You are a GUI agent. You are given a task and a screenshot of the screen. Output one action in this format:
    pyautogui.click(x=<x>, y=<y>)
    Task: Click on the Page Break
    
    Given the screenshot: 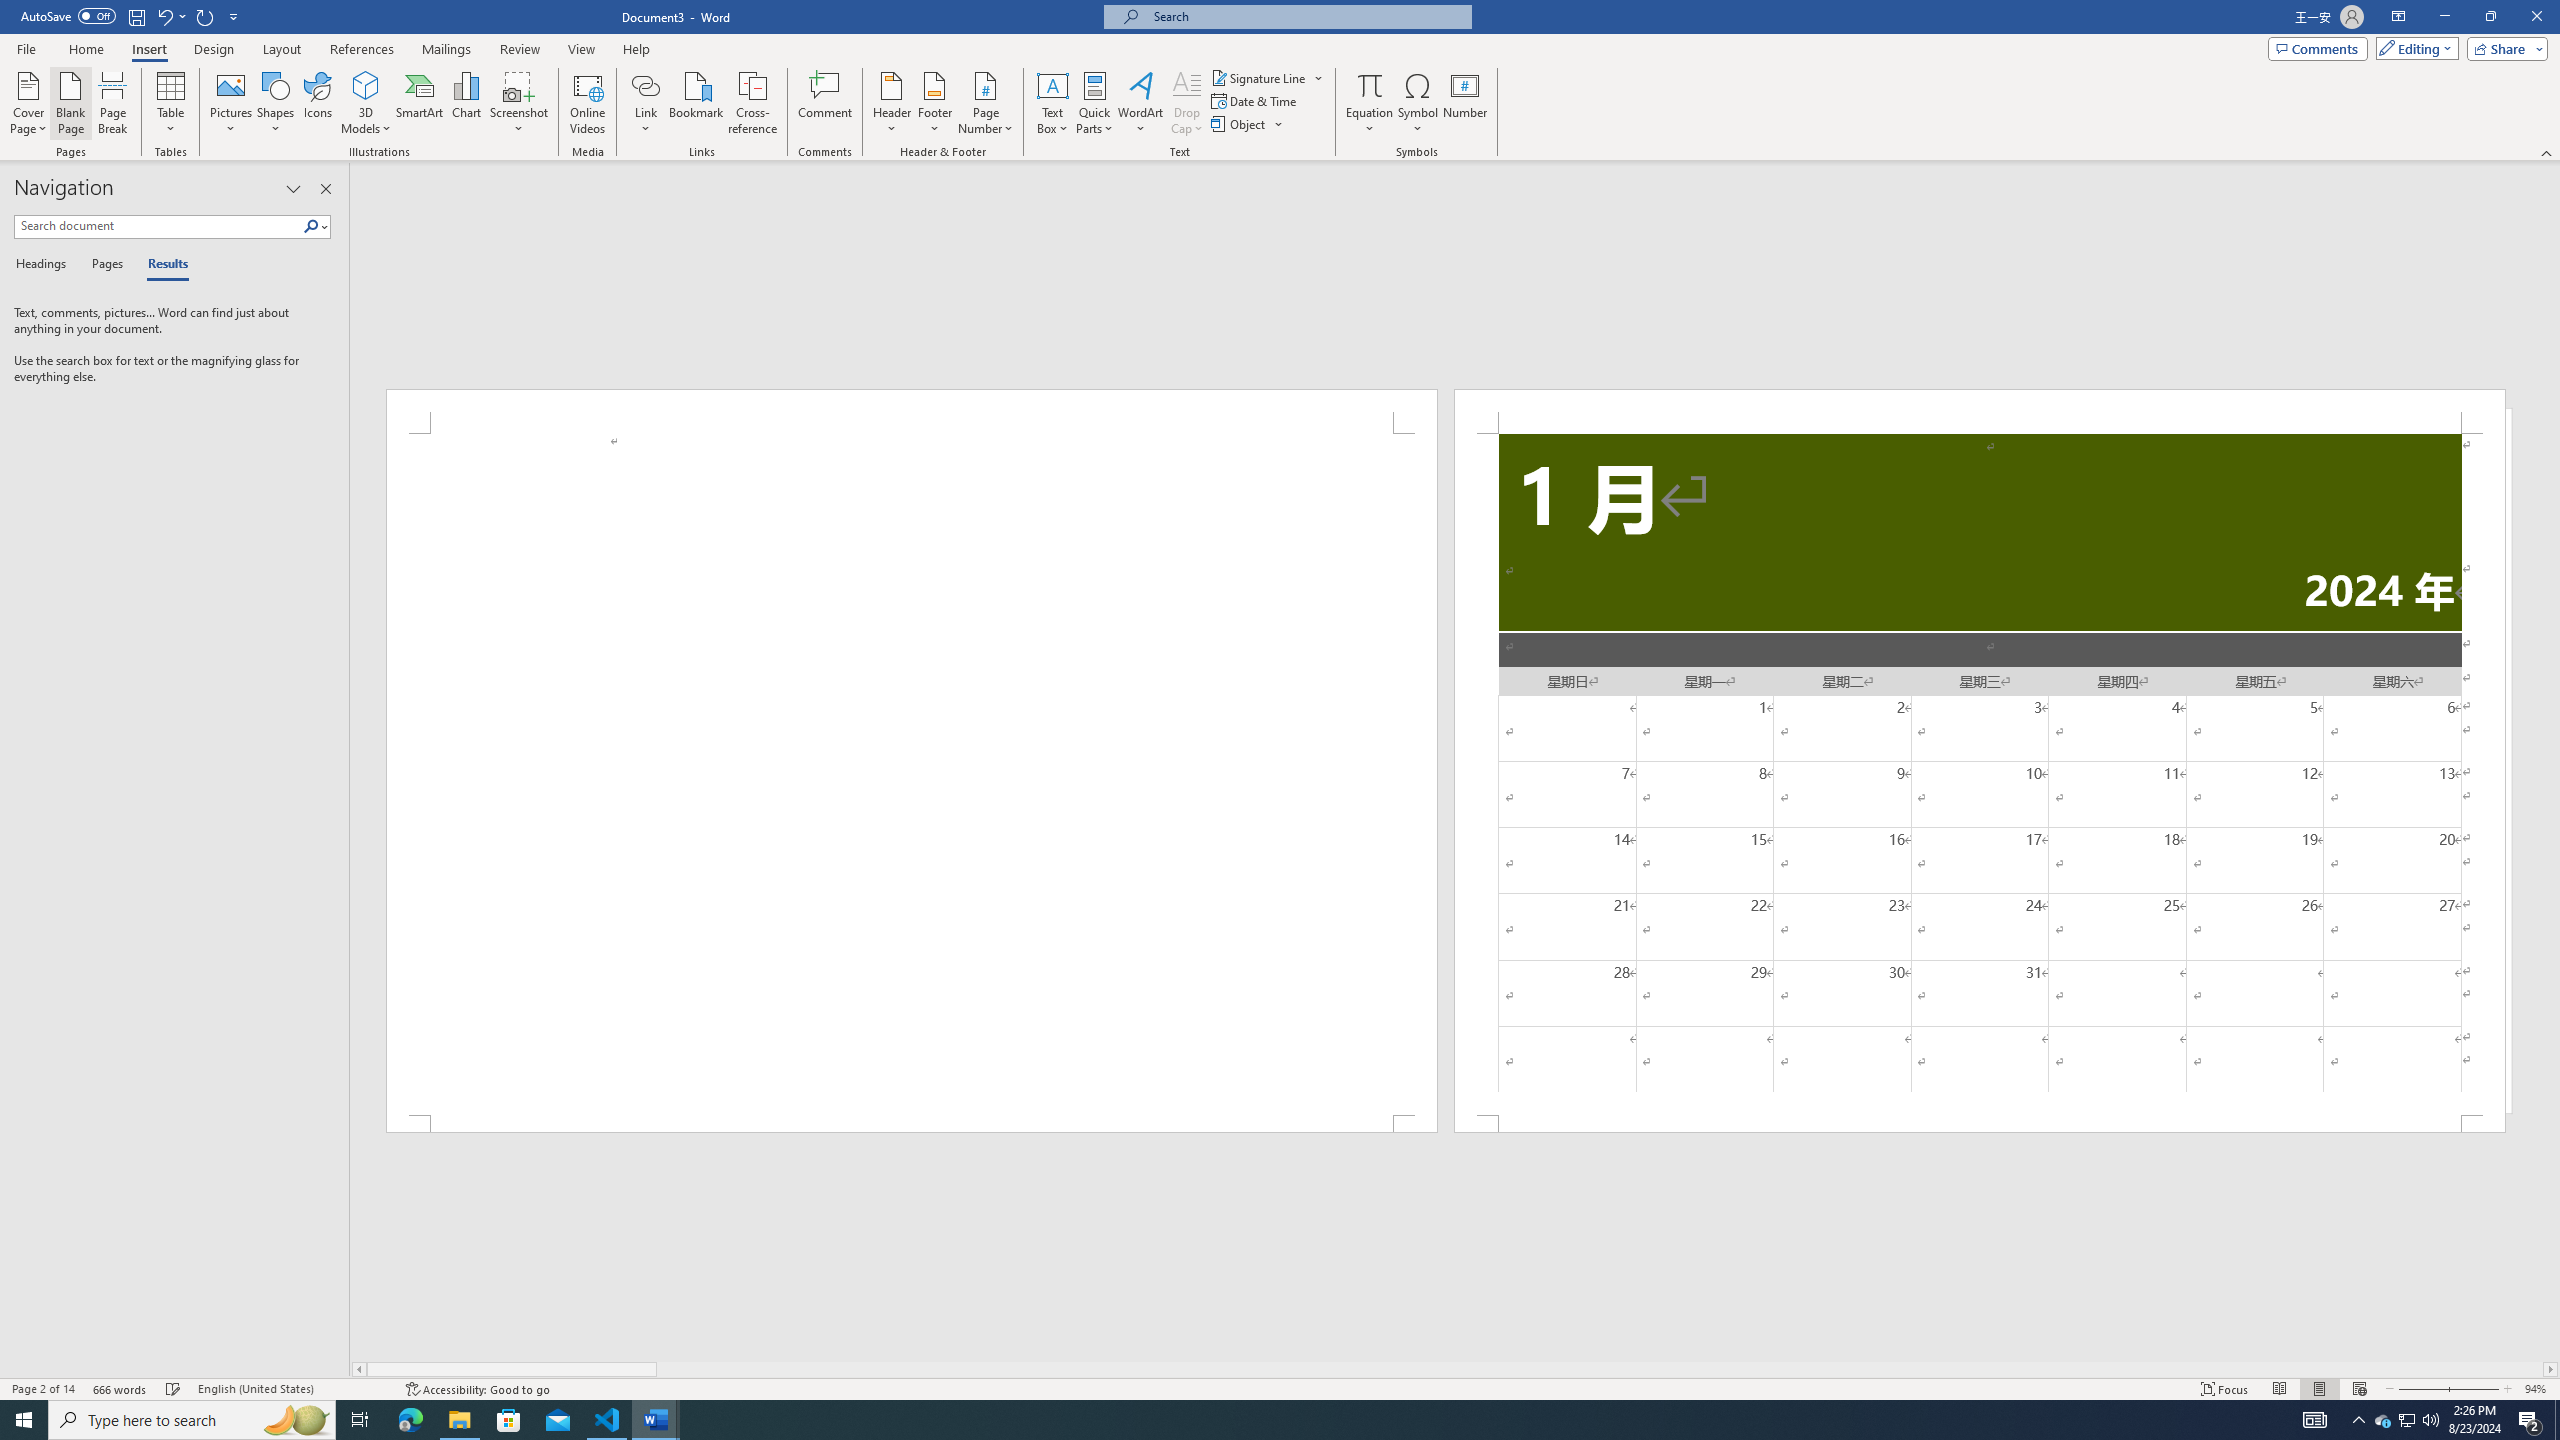 What is the action you would take?
    pyautogui.click(x=112, y=103)
    